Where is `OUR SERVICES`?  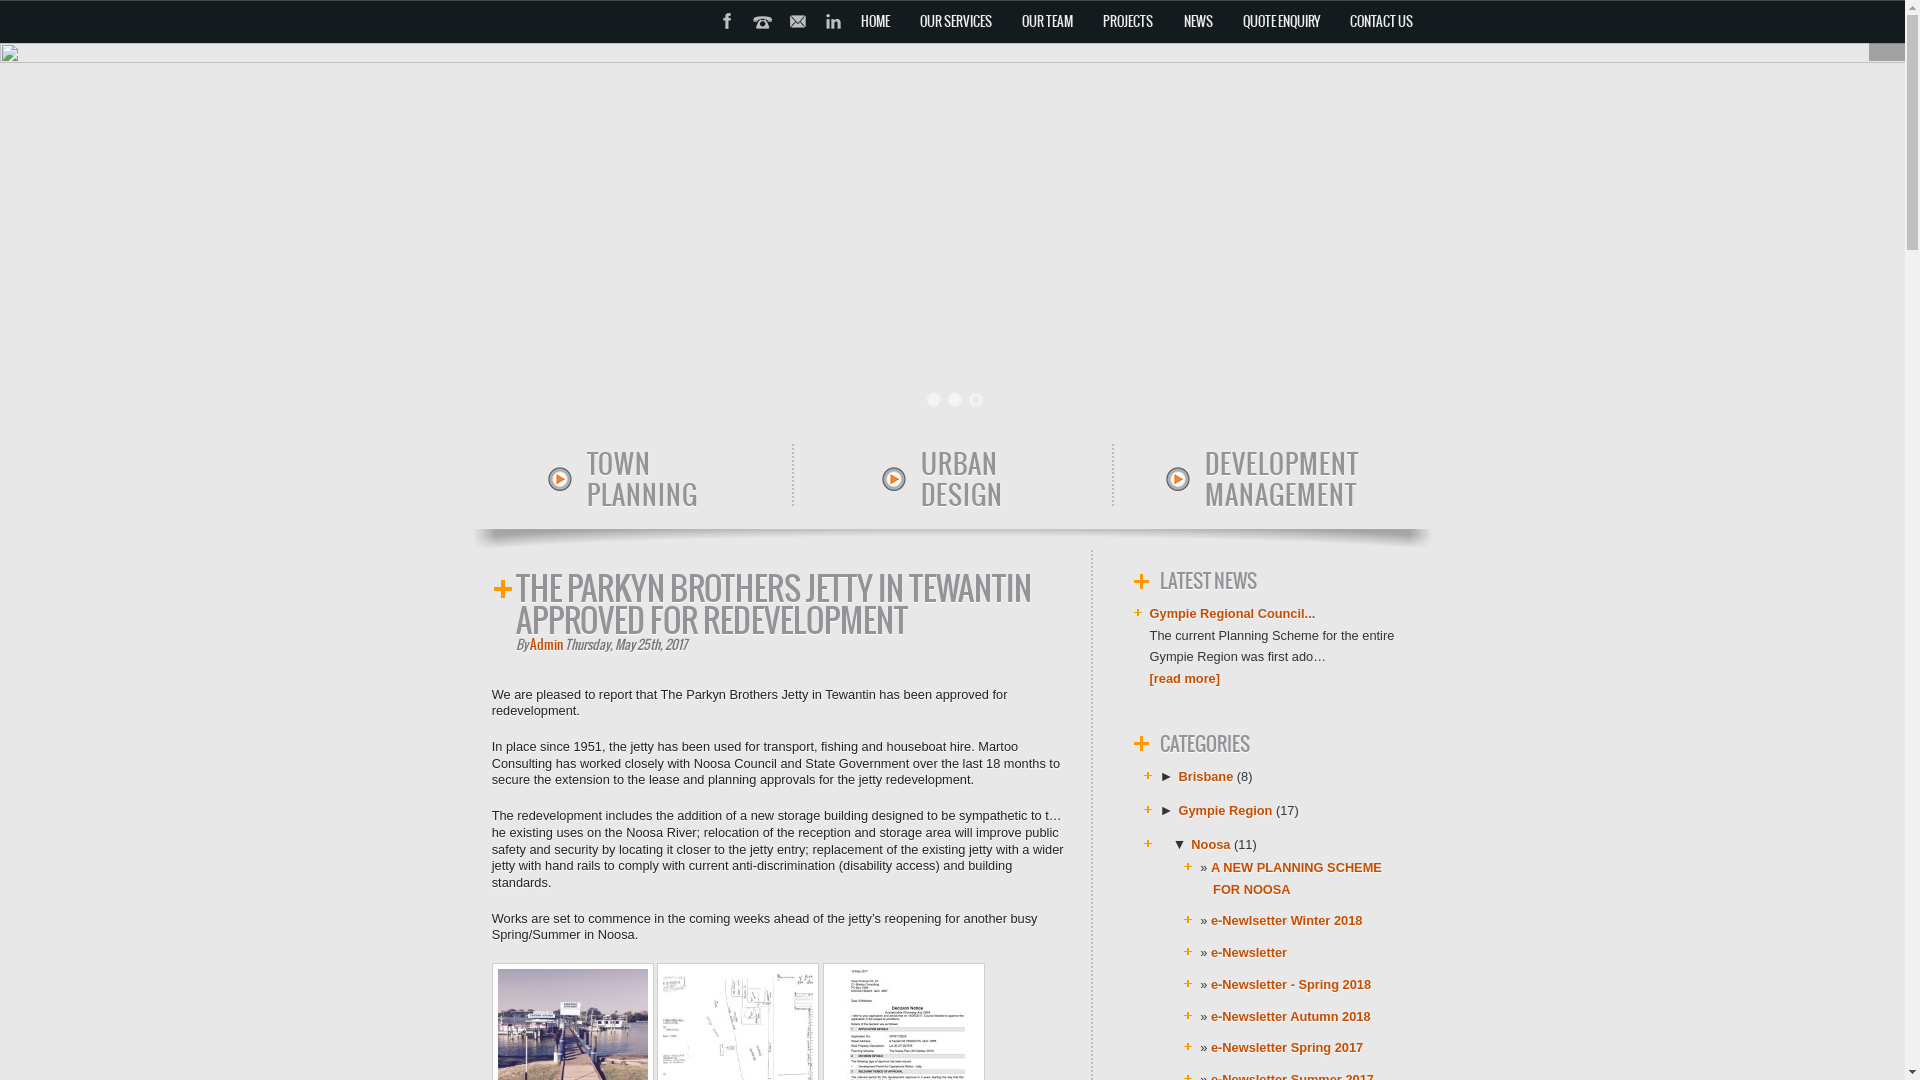 OUR SERVICES is located at coordinates (956, 22).